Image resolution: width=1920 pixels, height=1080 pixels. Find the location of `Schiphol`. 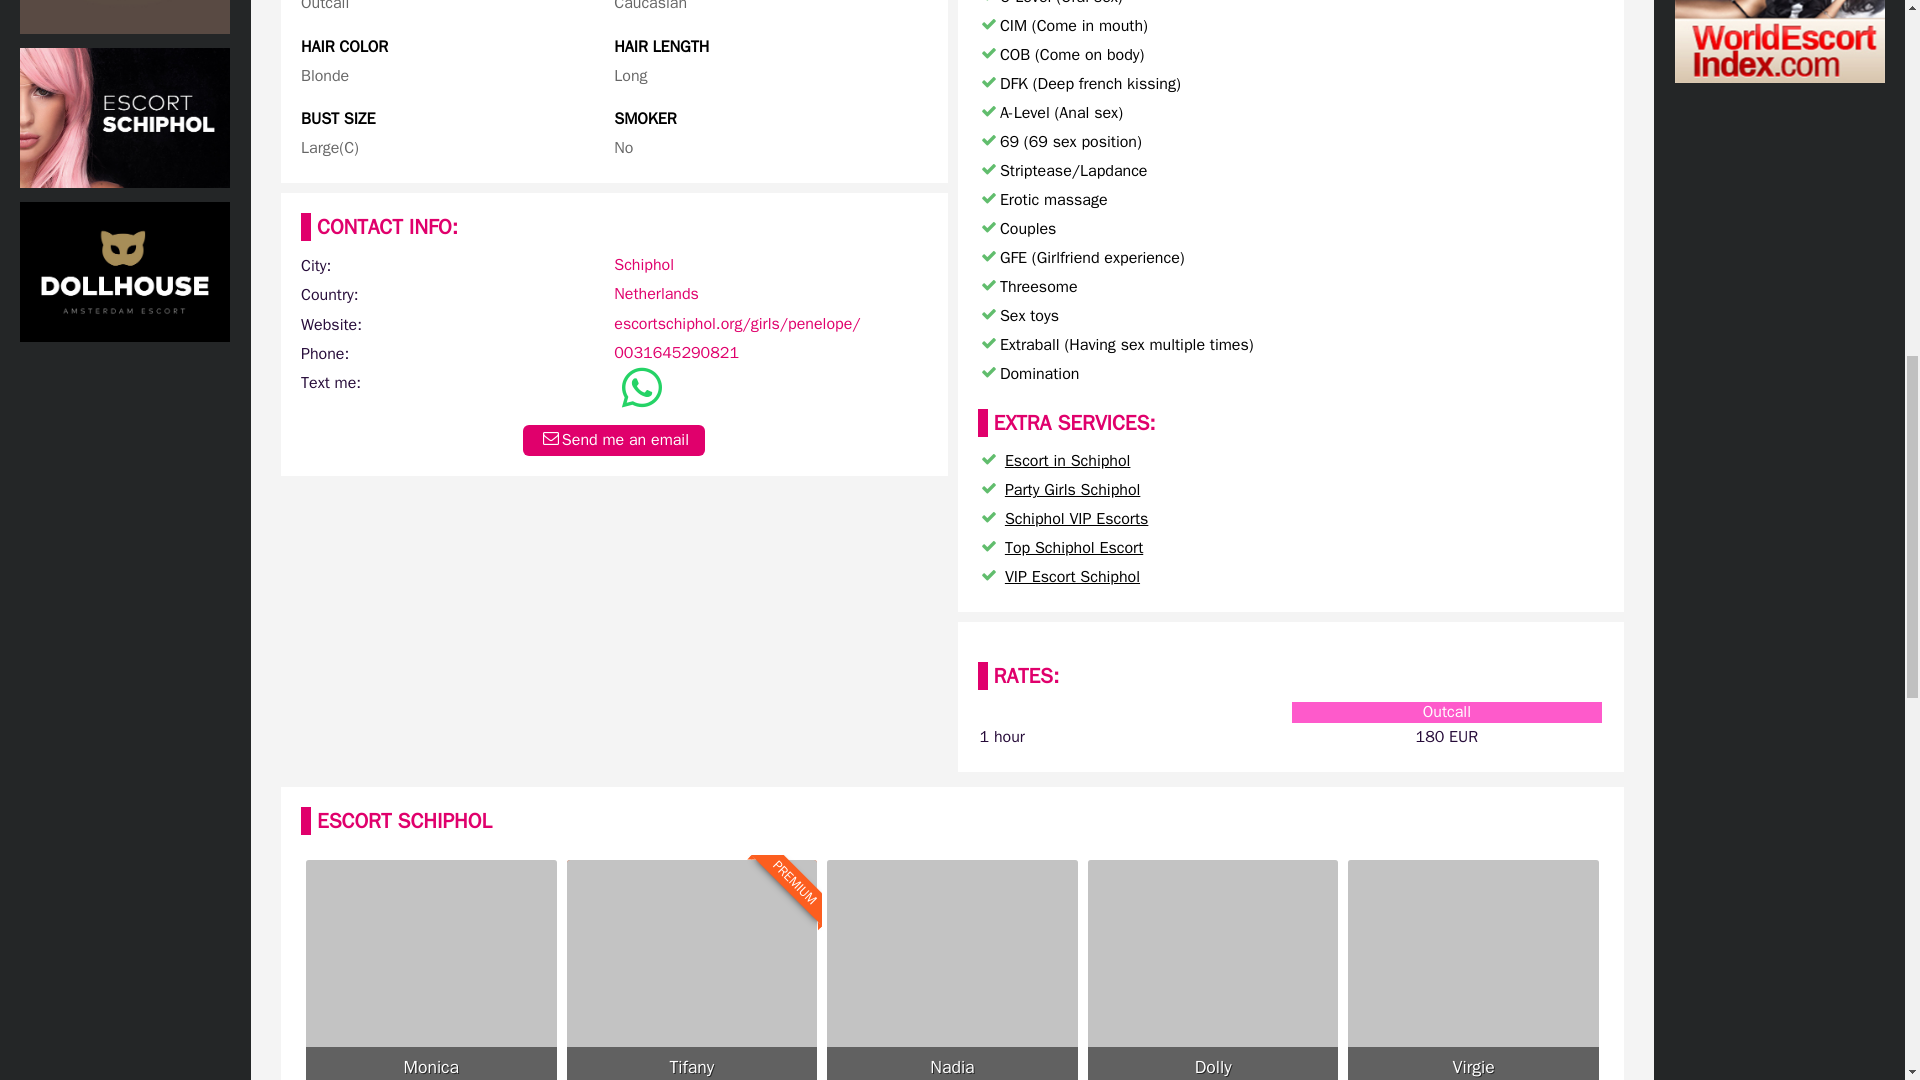

Schiphol is located at coordinates (656, 294).